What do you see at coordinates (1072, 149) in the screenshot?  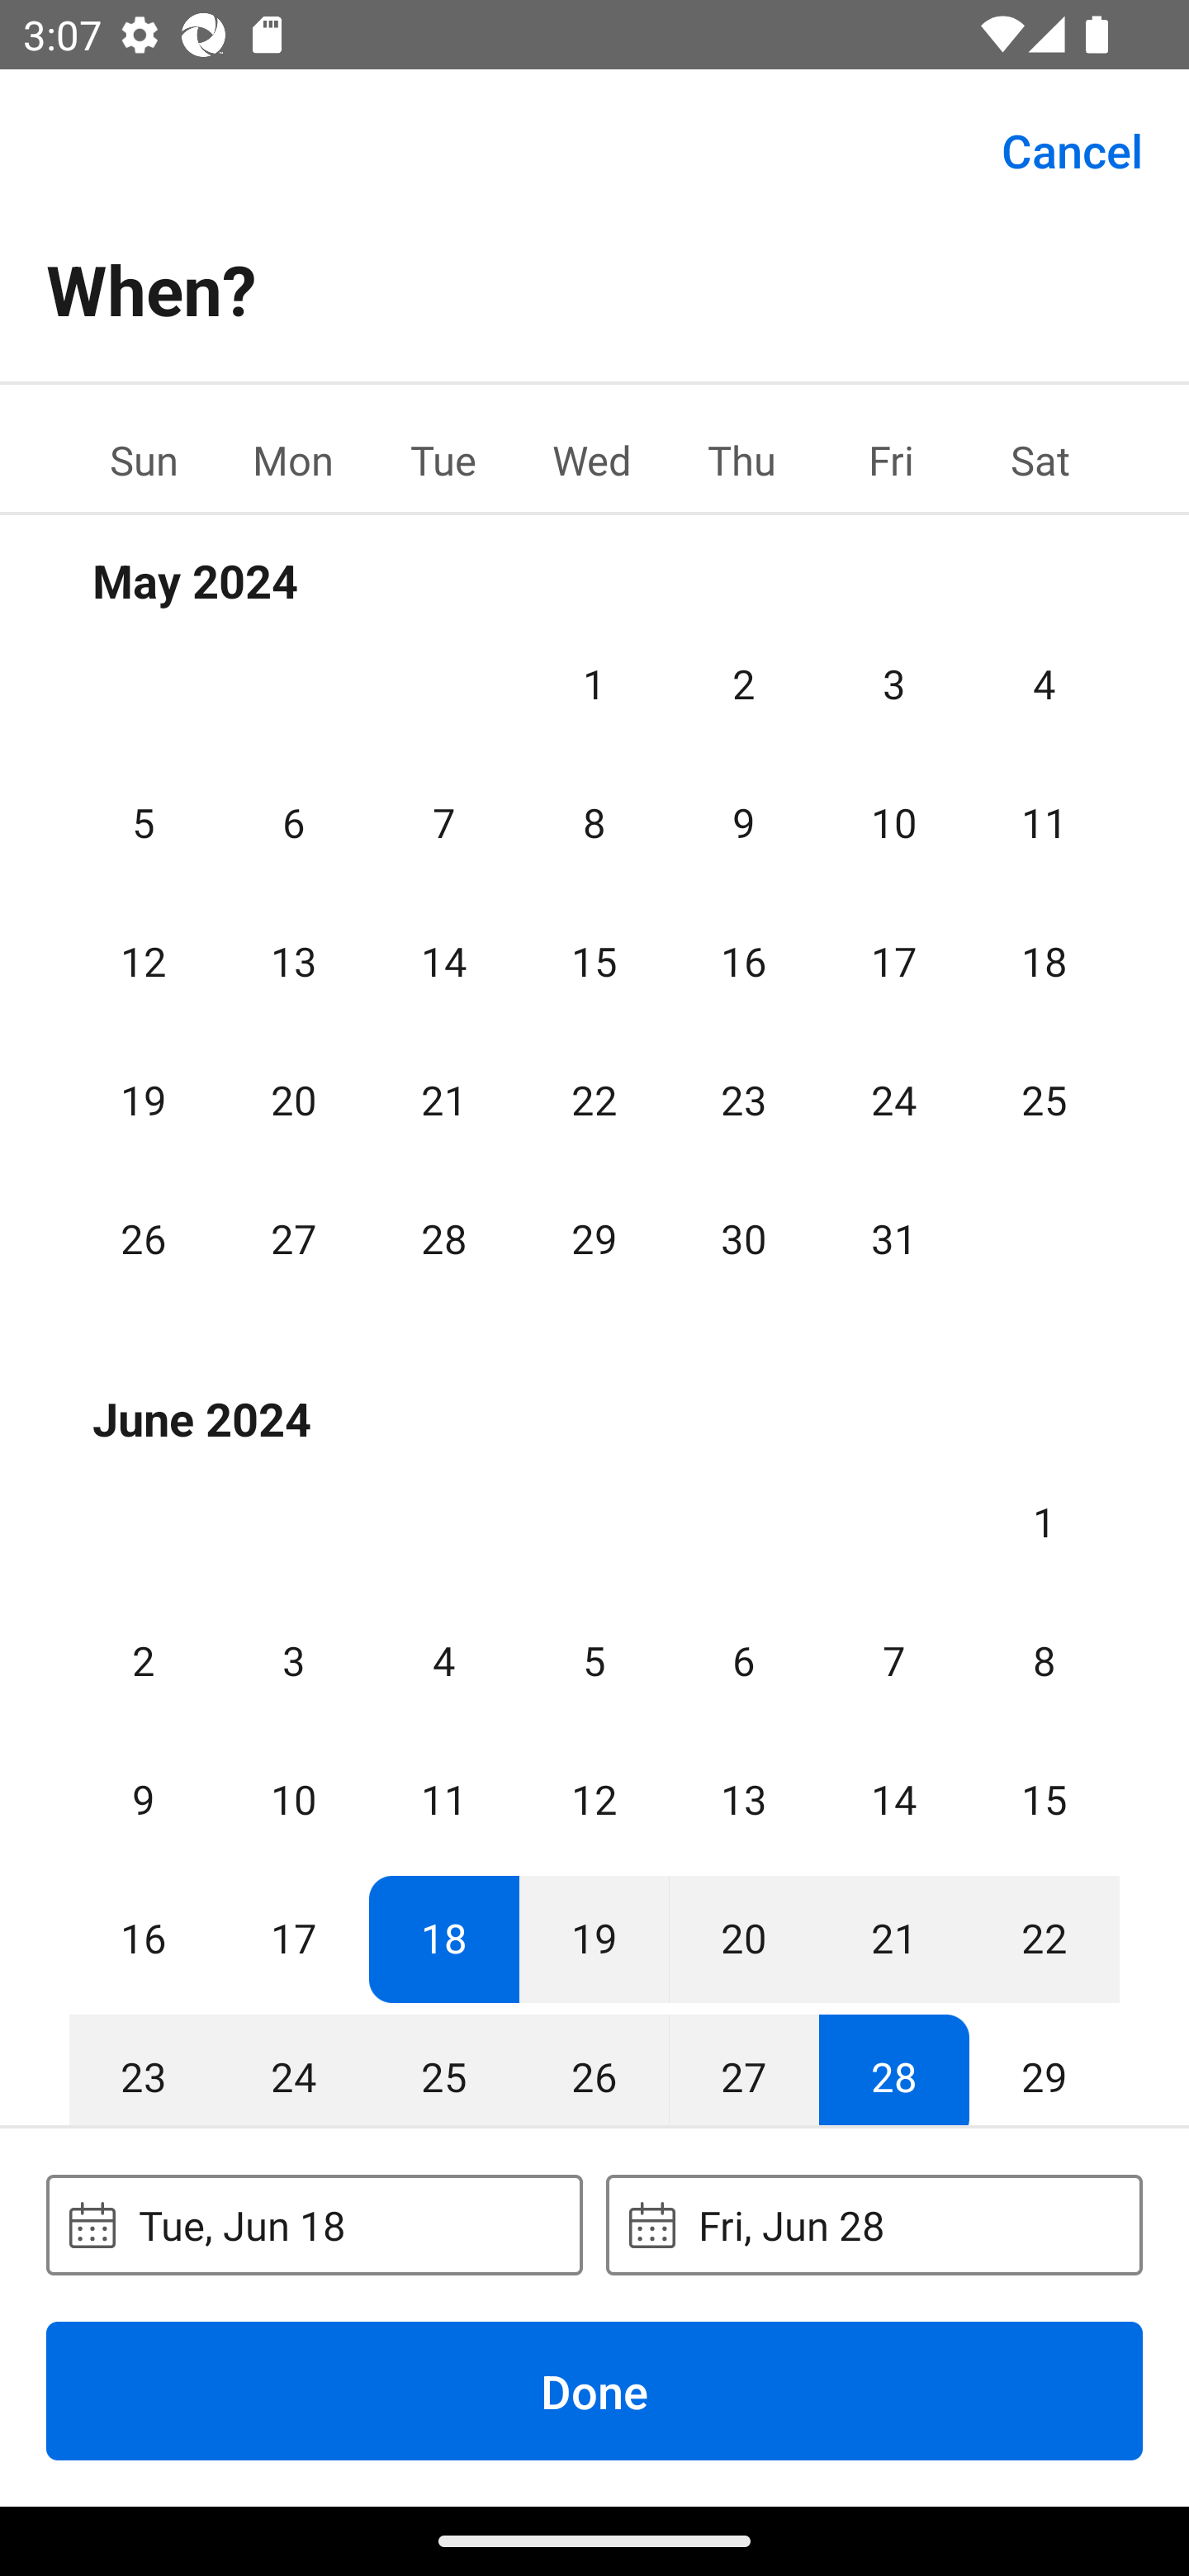 I see `Cancel` at bounding box center [1072, 149].